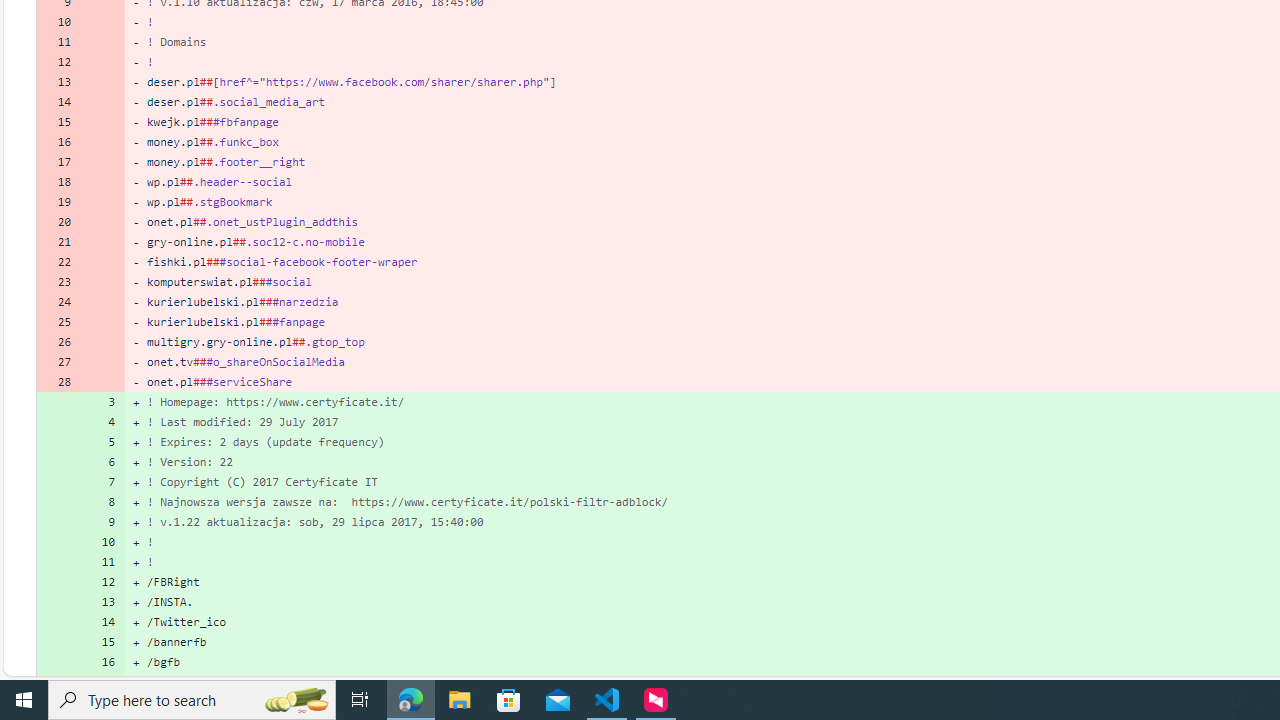 The image size is (1280, 720). I want to click on Class: blob-num blob-num-deletion empty-cell, so click(102, 382).